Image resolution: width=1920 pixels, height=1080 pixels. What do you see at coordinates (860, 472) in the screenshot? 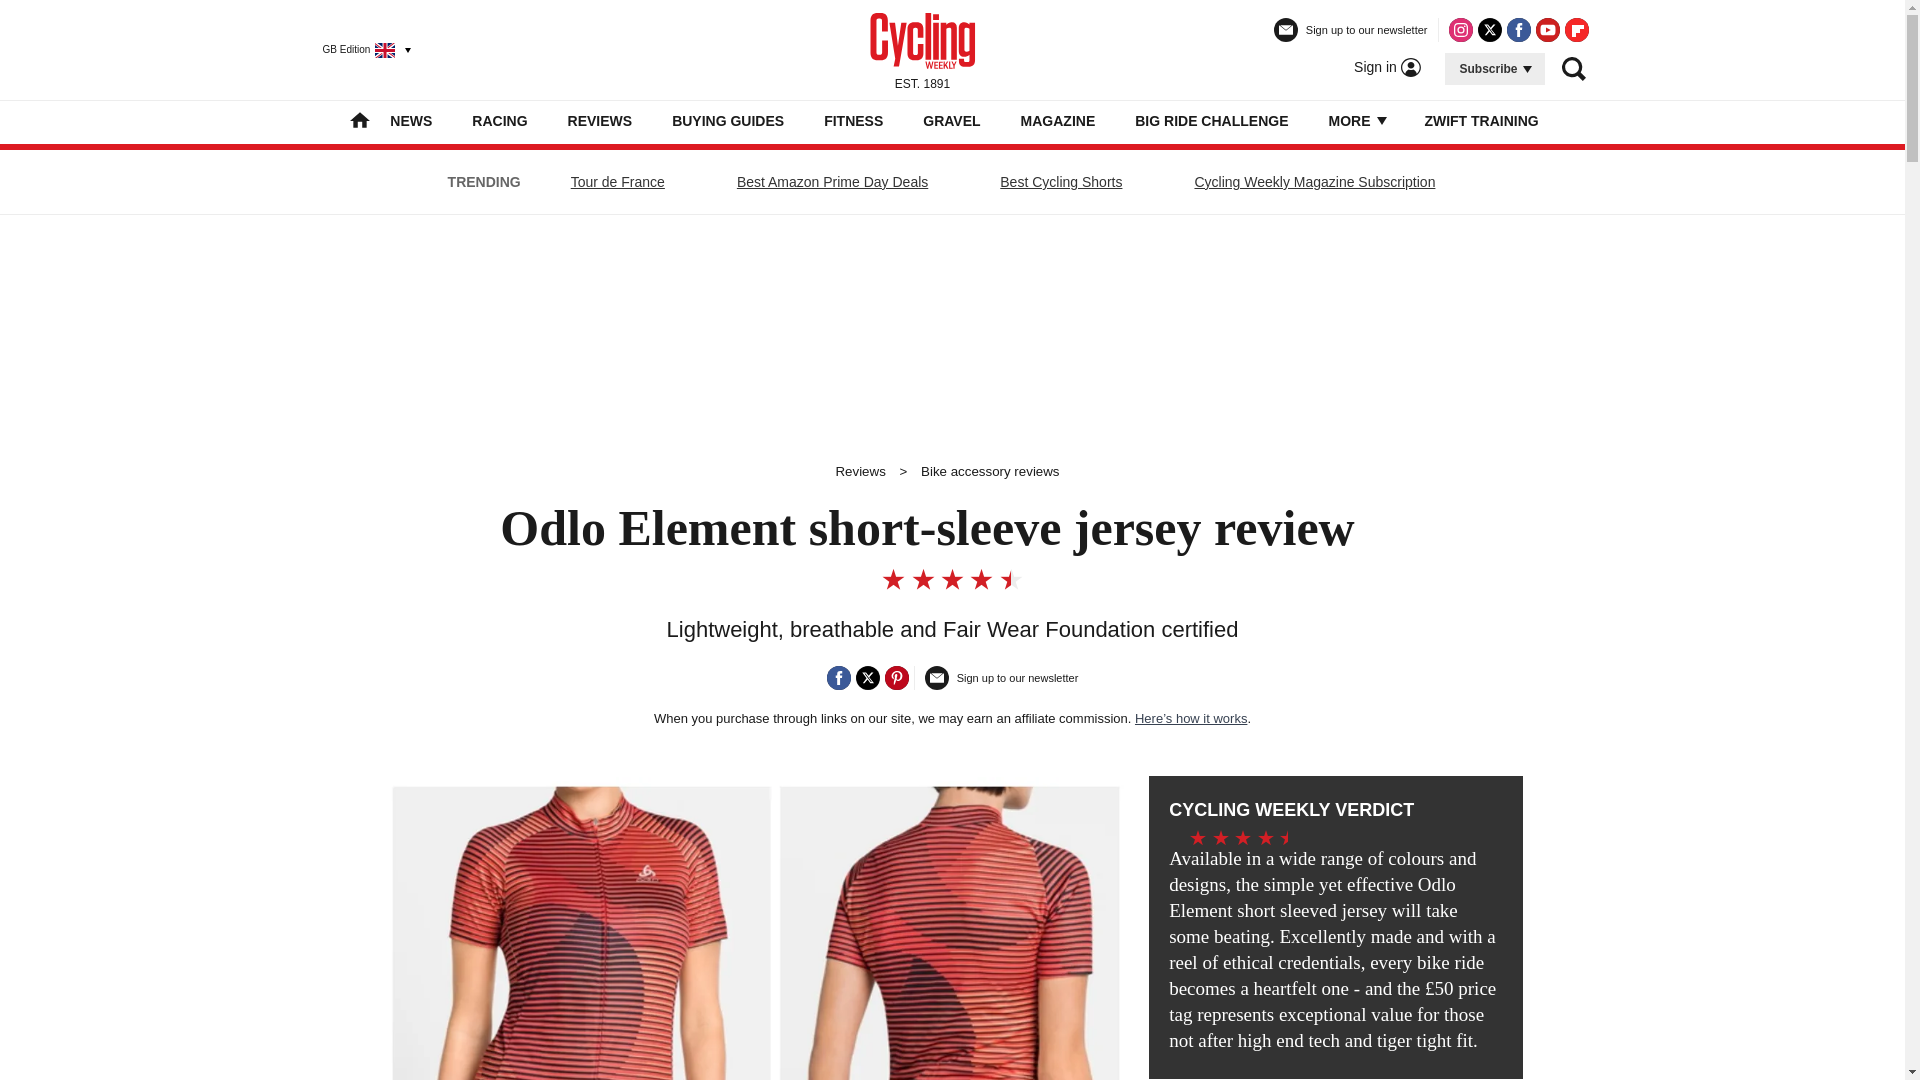
I see `Reviews` at bounding box center [860, 472].